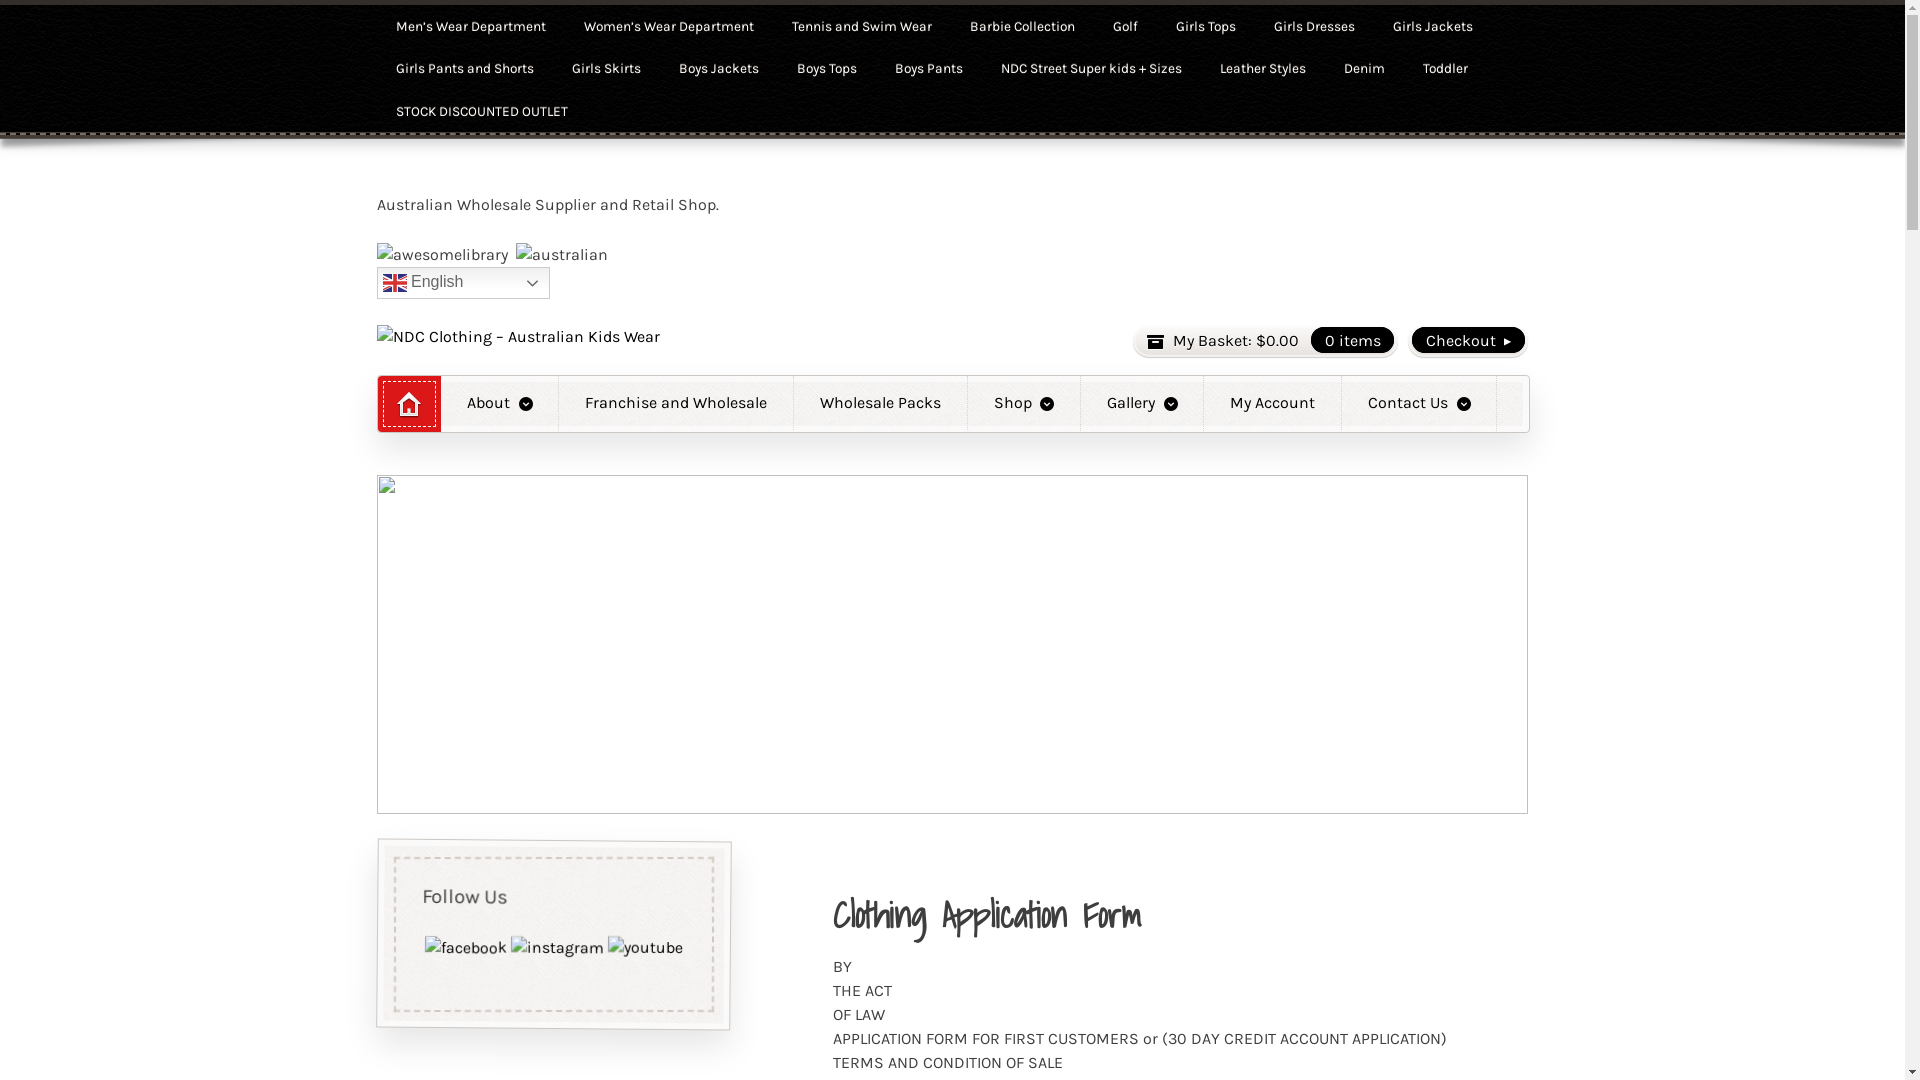 The image size is (1920, 1080). What do you see at coordinates (1092, 70) in the screenshot?
I see `NDC Street Super kids + Sizes` at bounding box center [1092, 70].